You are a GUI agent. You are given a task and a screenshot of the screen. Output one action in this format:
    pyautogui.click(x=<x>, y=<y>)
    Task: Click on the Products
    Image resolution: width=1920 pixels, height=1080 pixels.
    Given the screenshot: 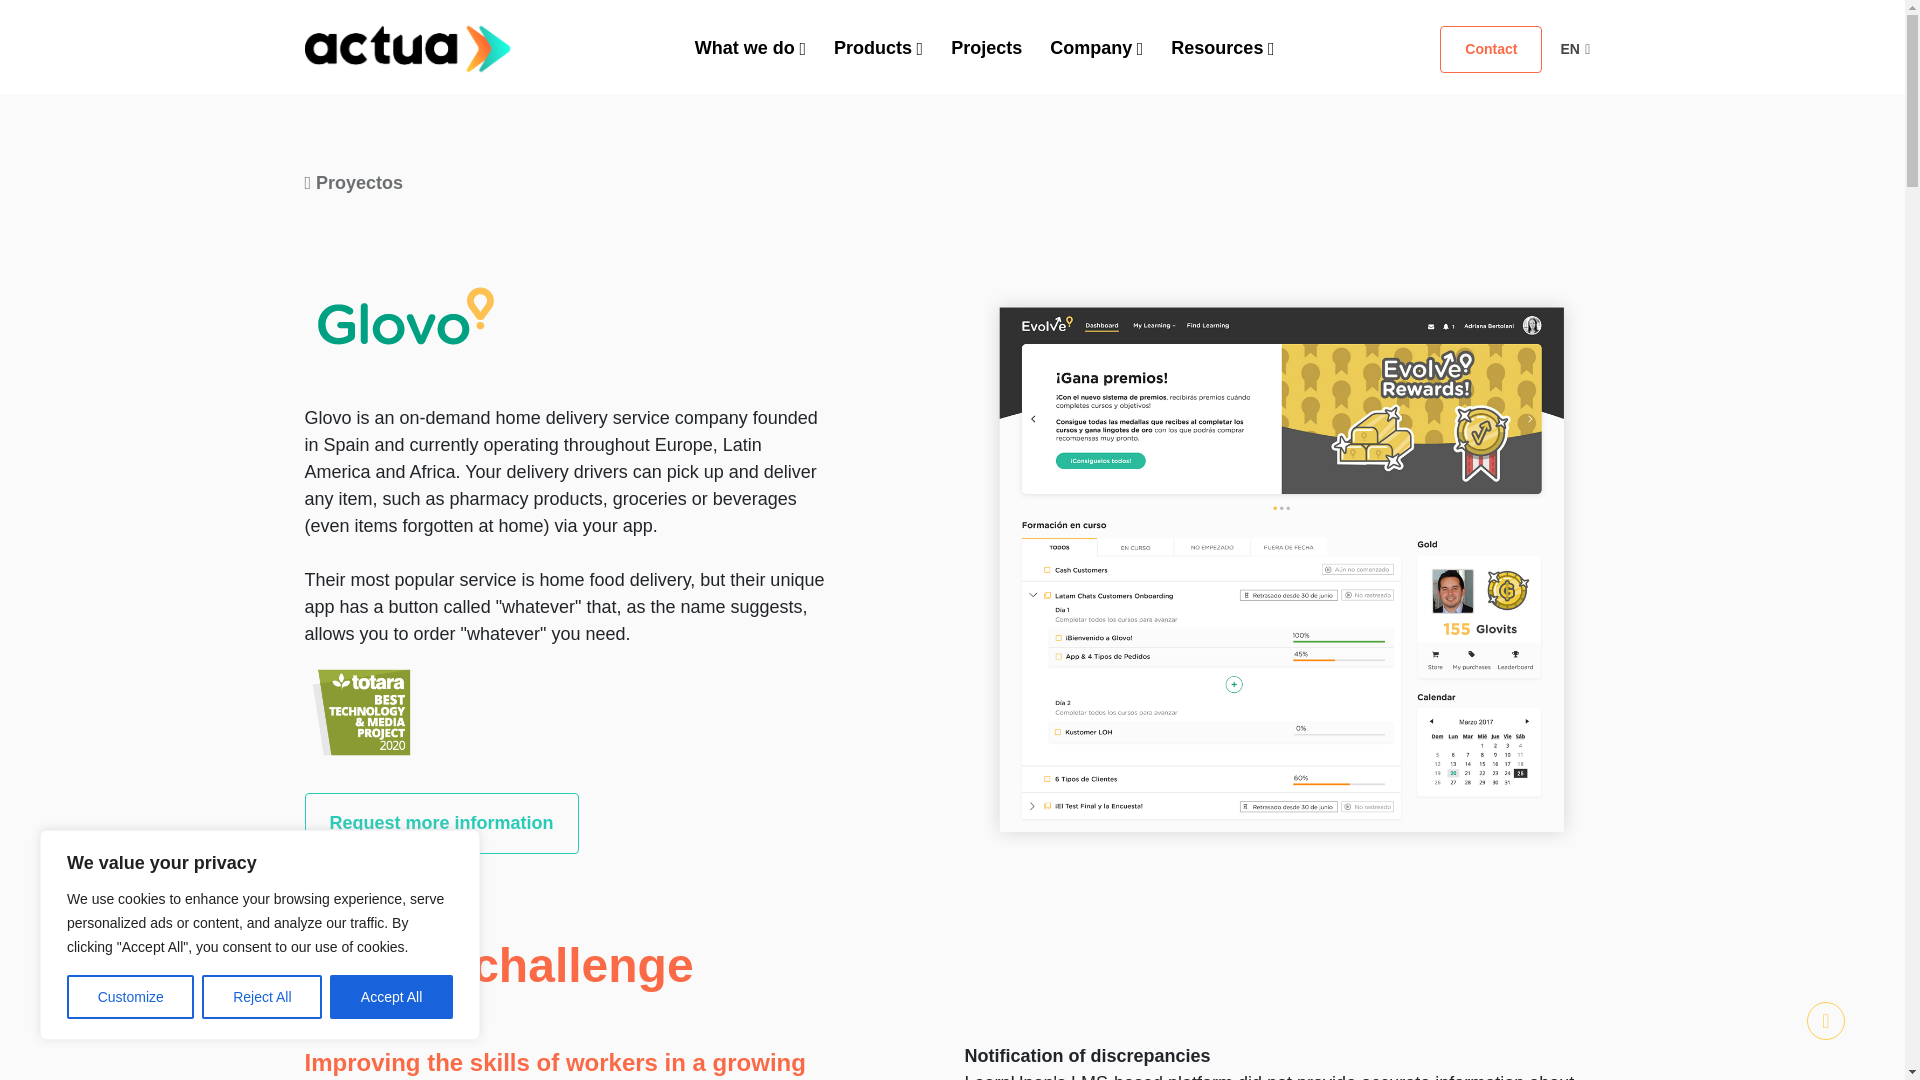 What is the action you would take?
    pyautogui.click(x=878, y=48)
    